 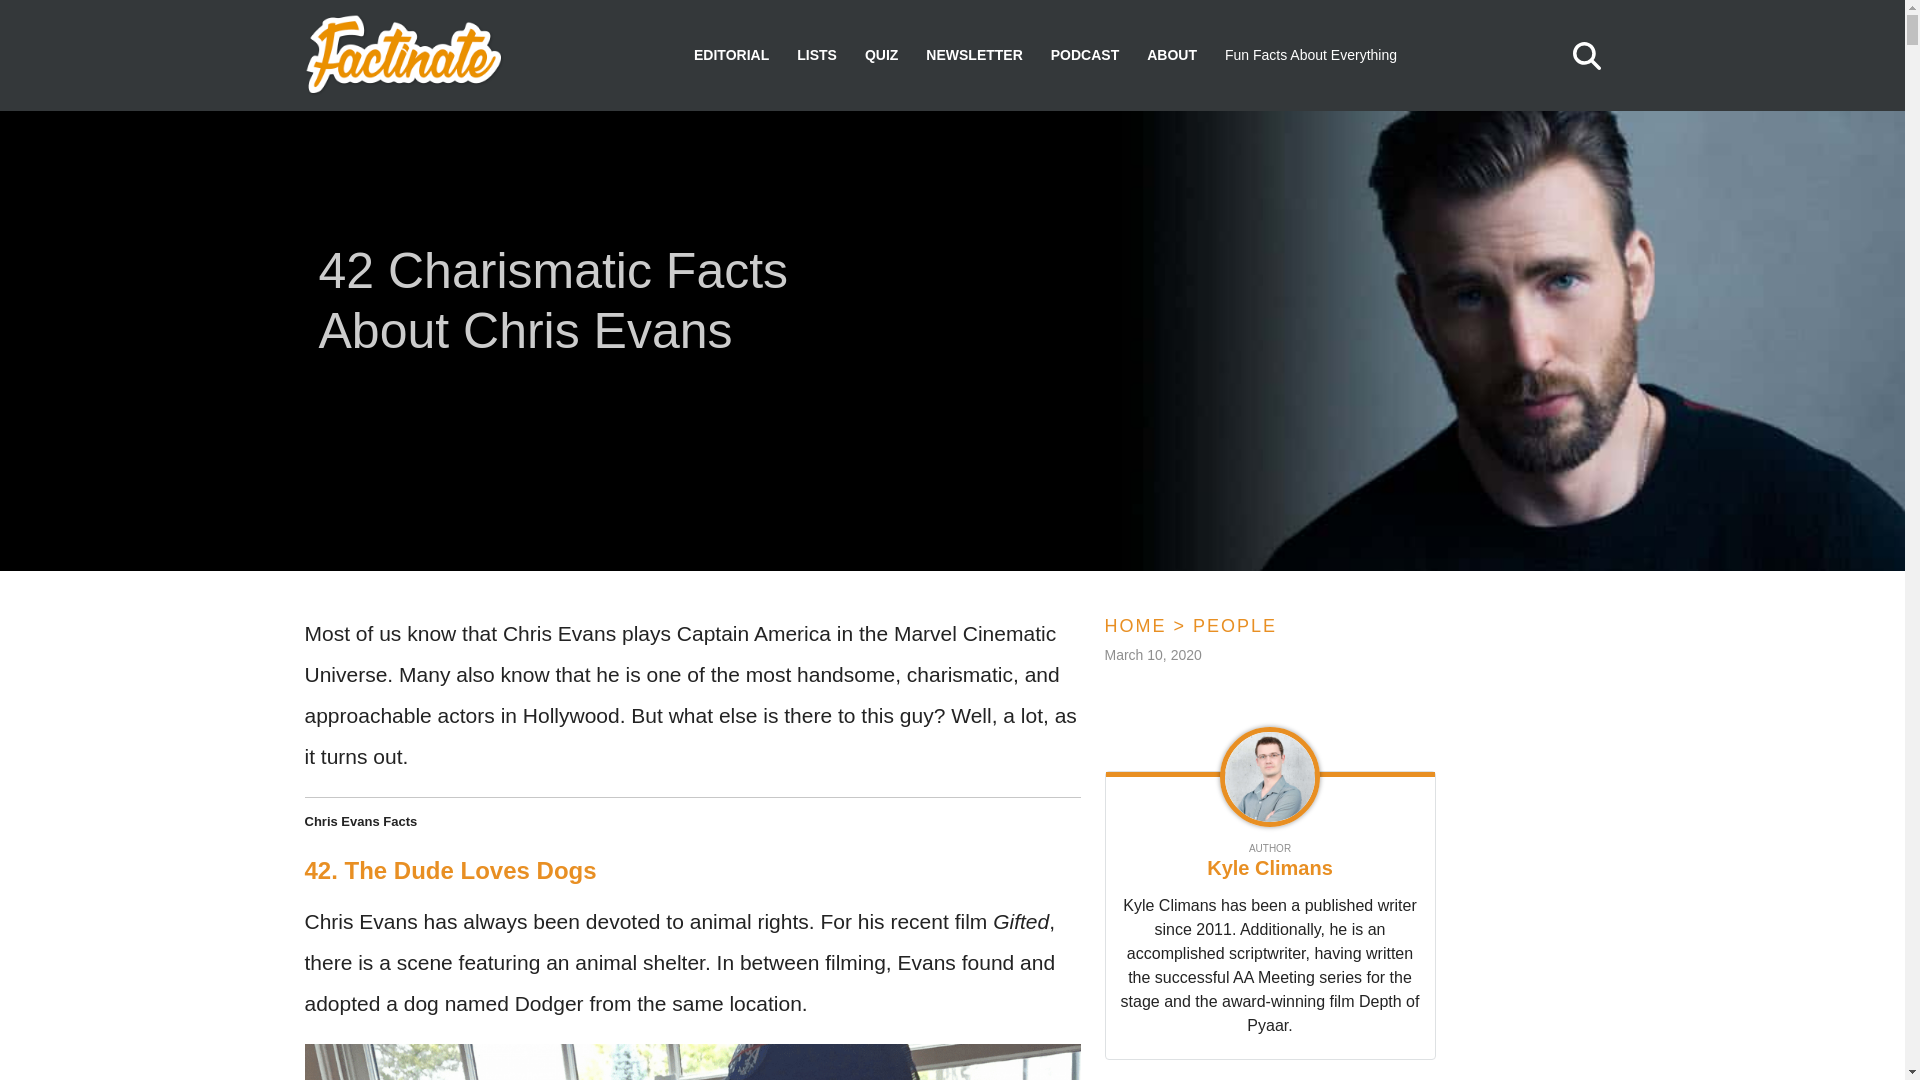 What do you see at coordinates (1171, 55) in the screenshot?
I see `ABOUT` at bounding box center [1171, 55].